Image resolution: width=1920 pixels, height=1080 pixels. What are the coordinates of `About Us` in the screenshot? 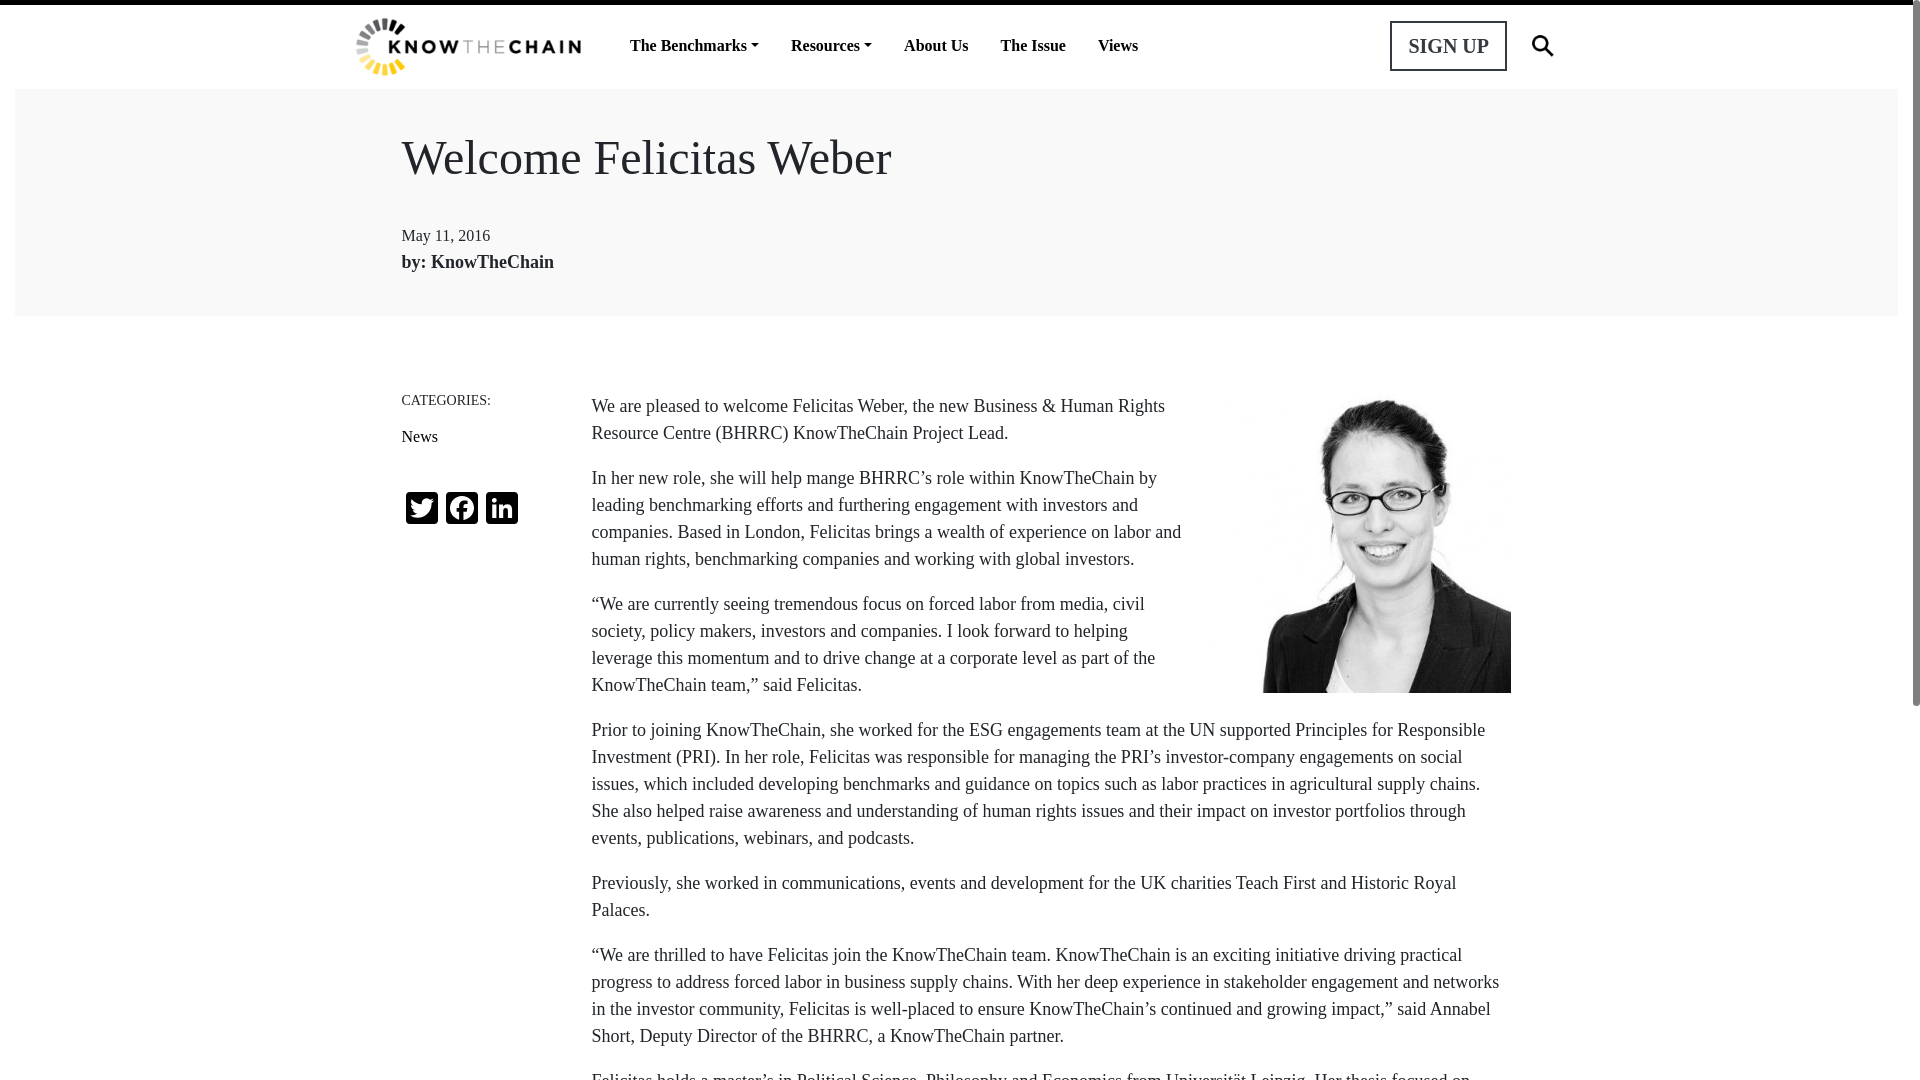 It's located at (935, 46).